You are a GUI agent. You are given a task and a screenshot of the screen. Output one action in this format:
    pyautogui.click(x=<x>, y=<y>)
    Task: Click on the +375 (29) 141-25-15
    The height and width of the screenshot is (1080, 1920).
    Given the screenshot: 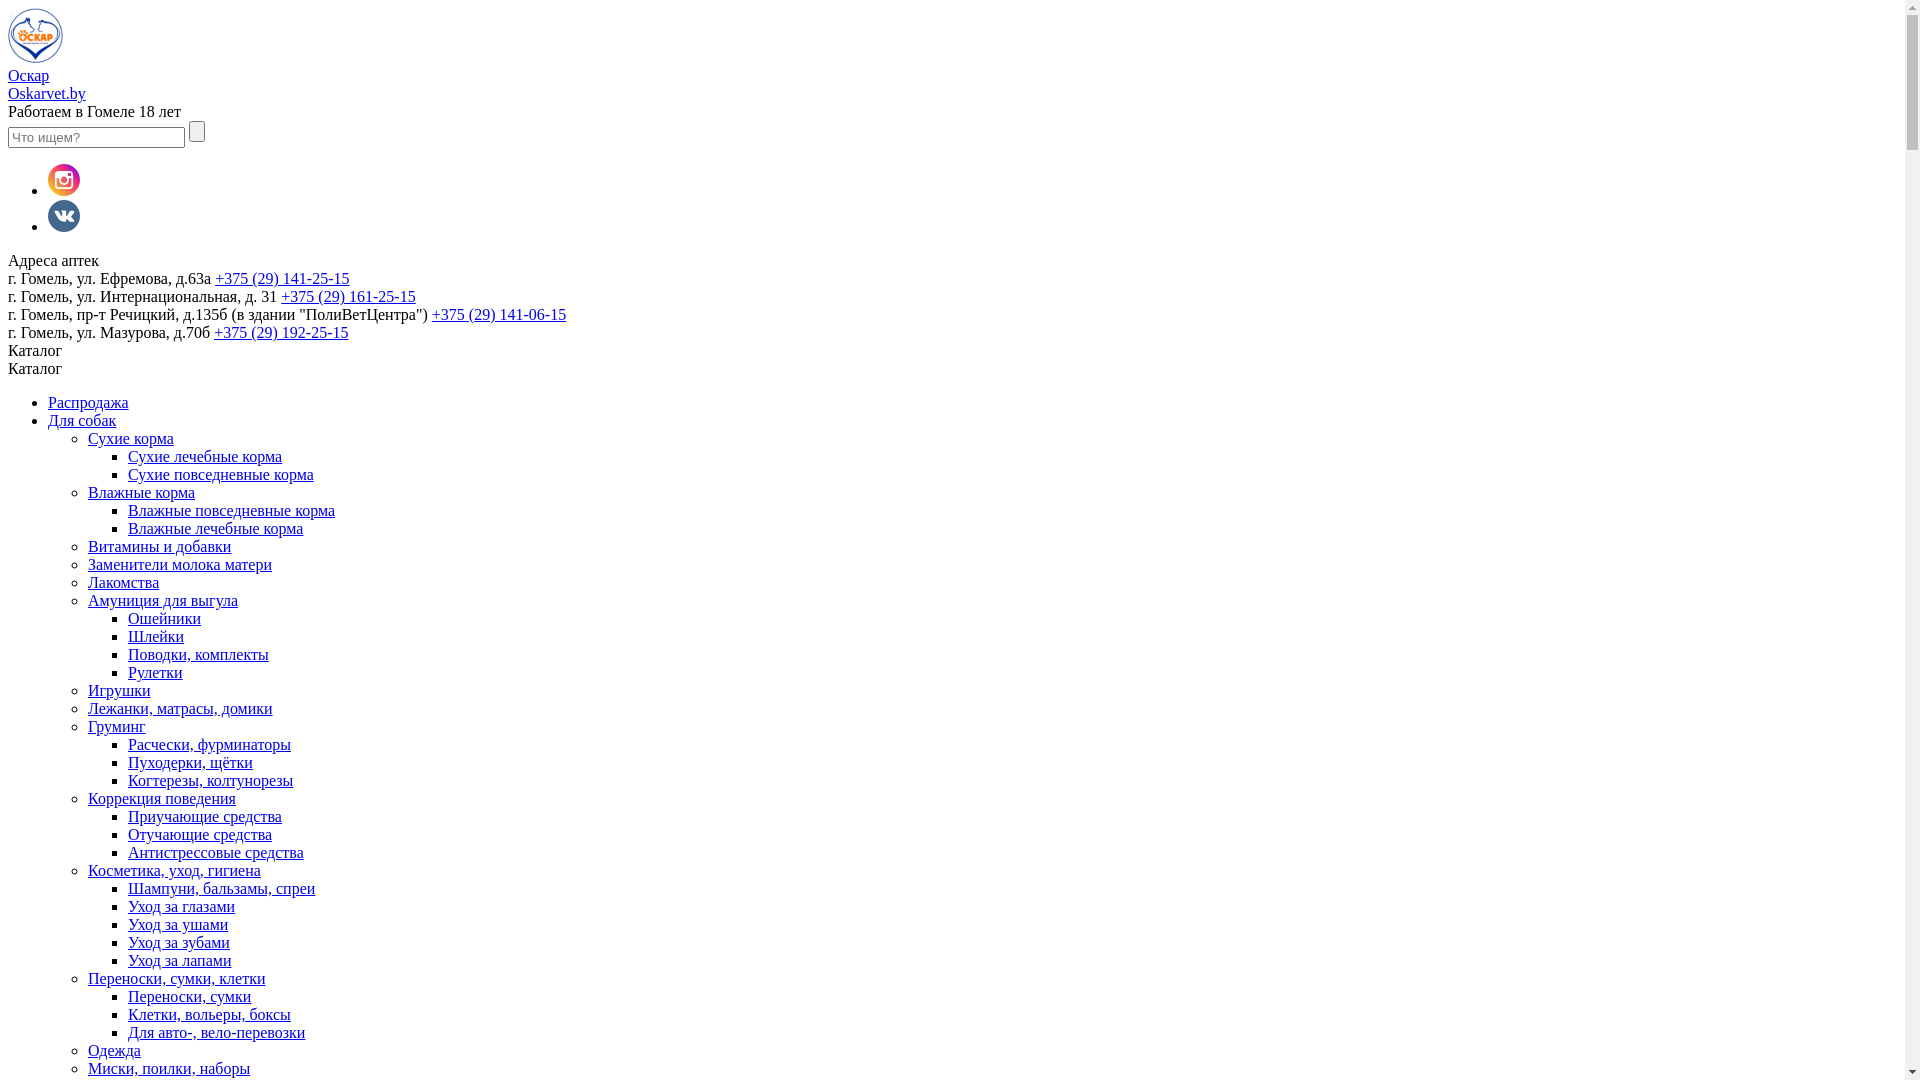 What is the action you would take?
    pyautogui.click(x=282, y=278)
    